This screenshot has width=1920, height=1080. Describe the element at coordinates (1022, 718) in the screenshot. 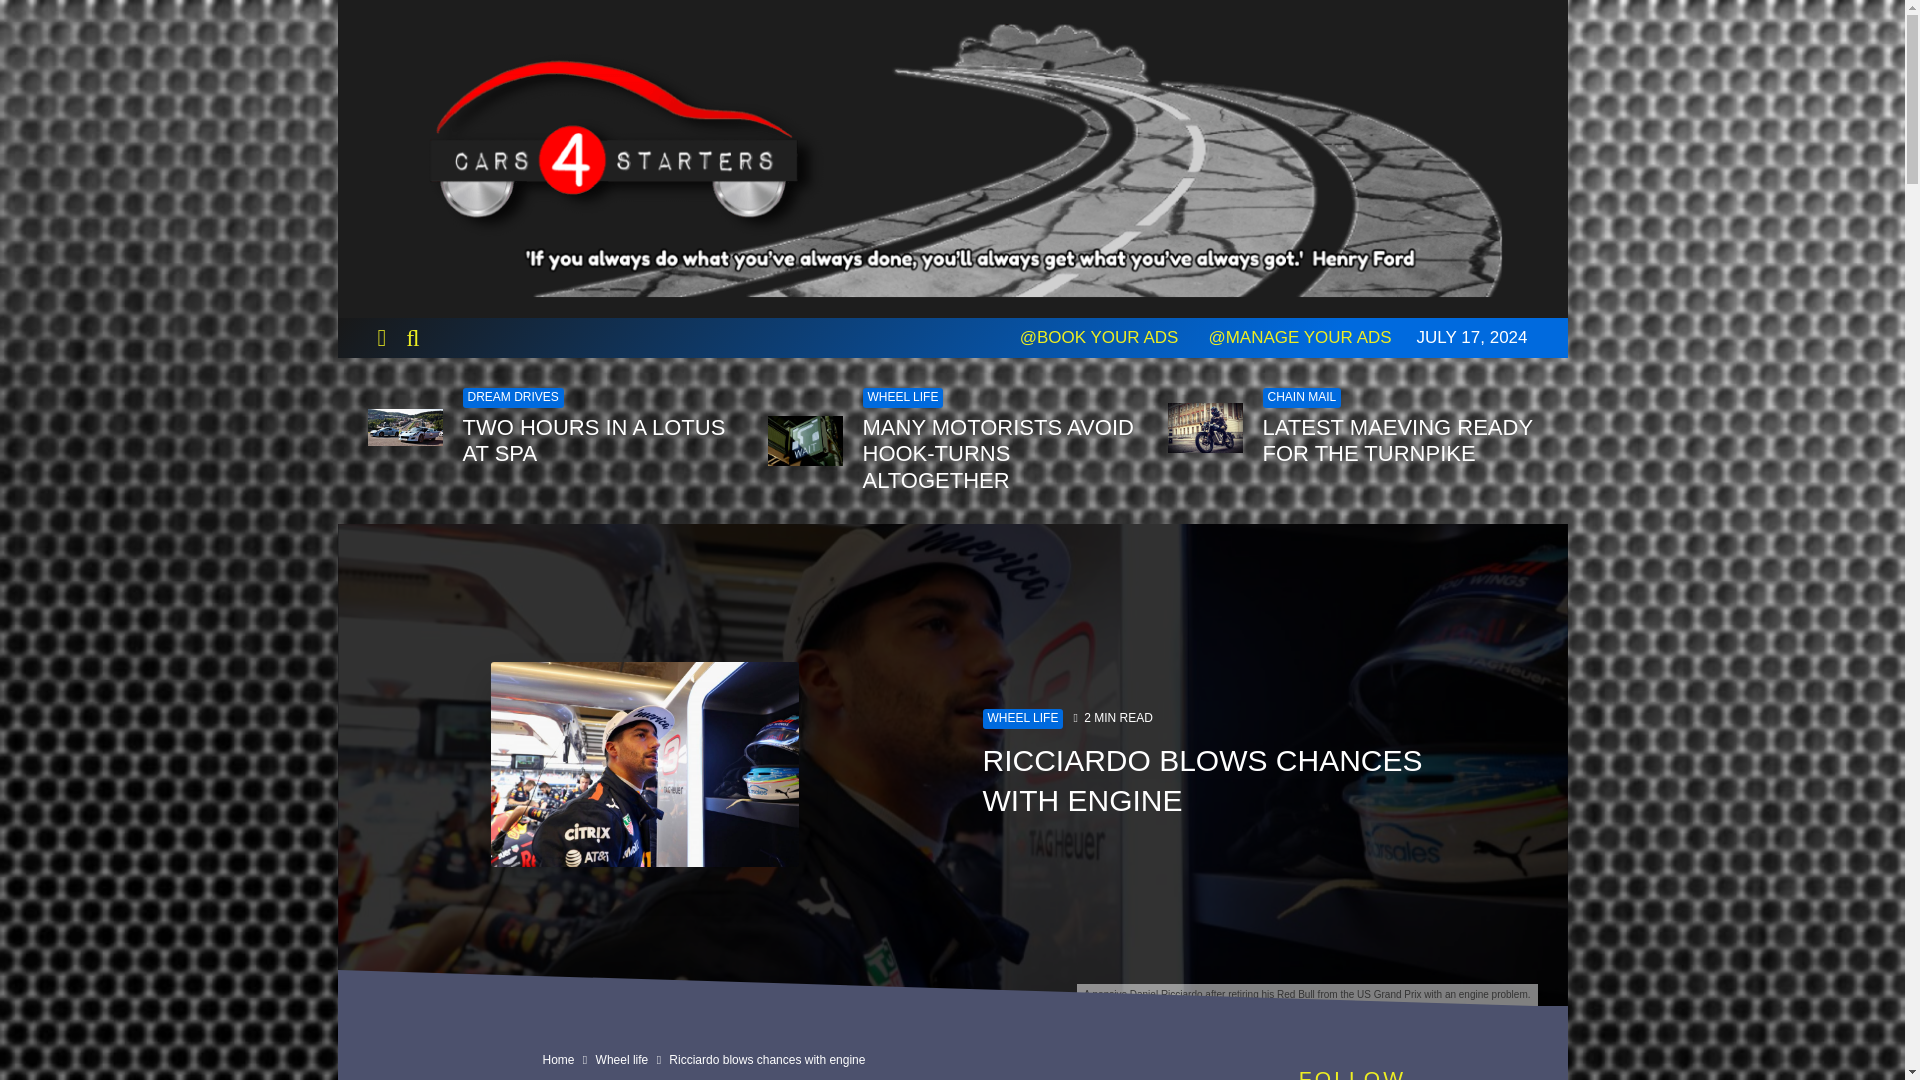

I see `WHEEL LIFE` at that location.